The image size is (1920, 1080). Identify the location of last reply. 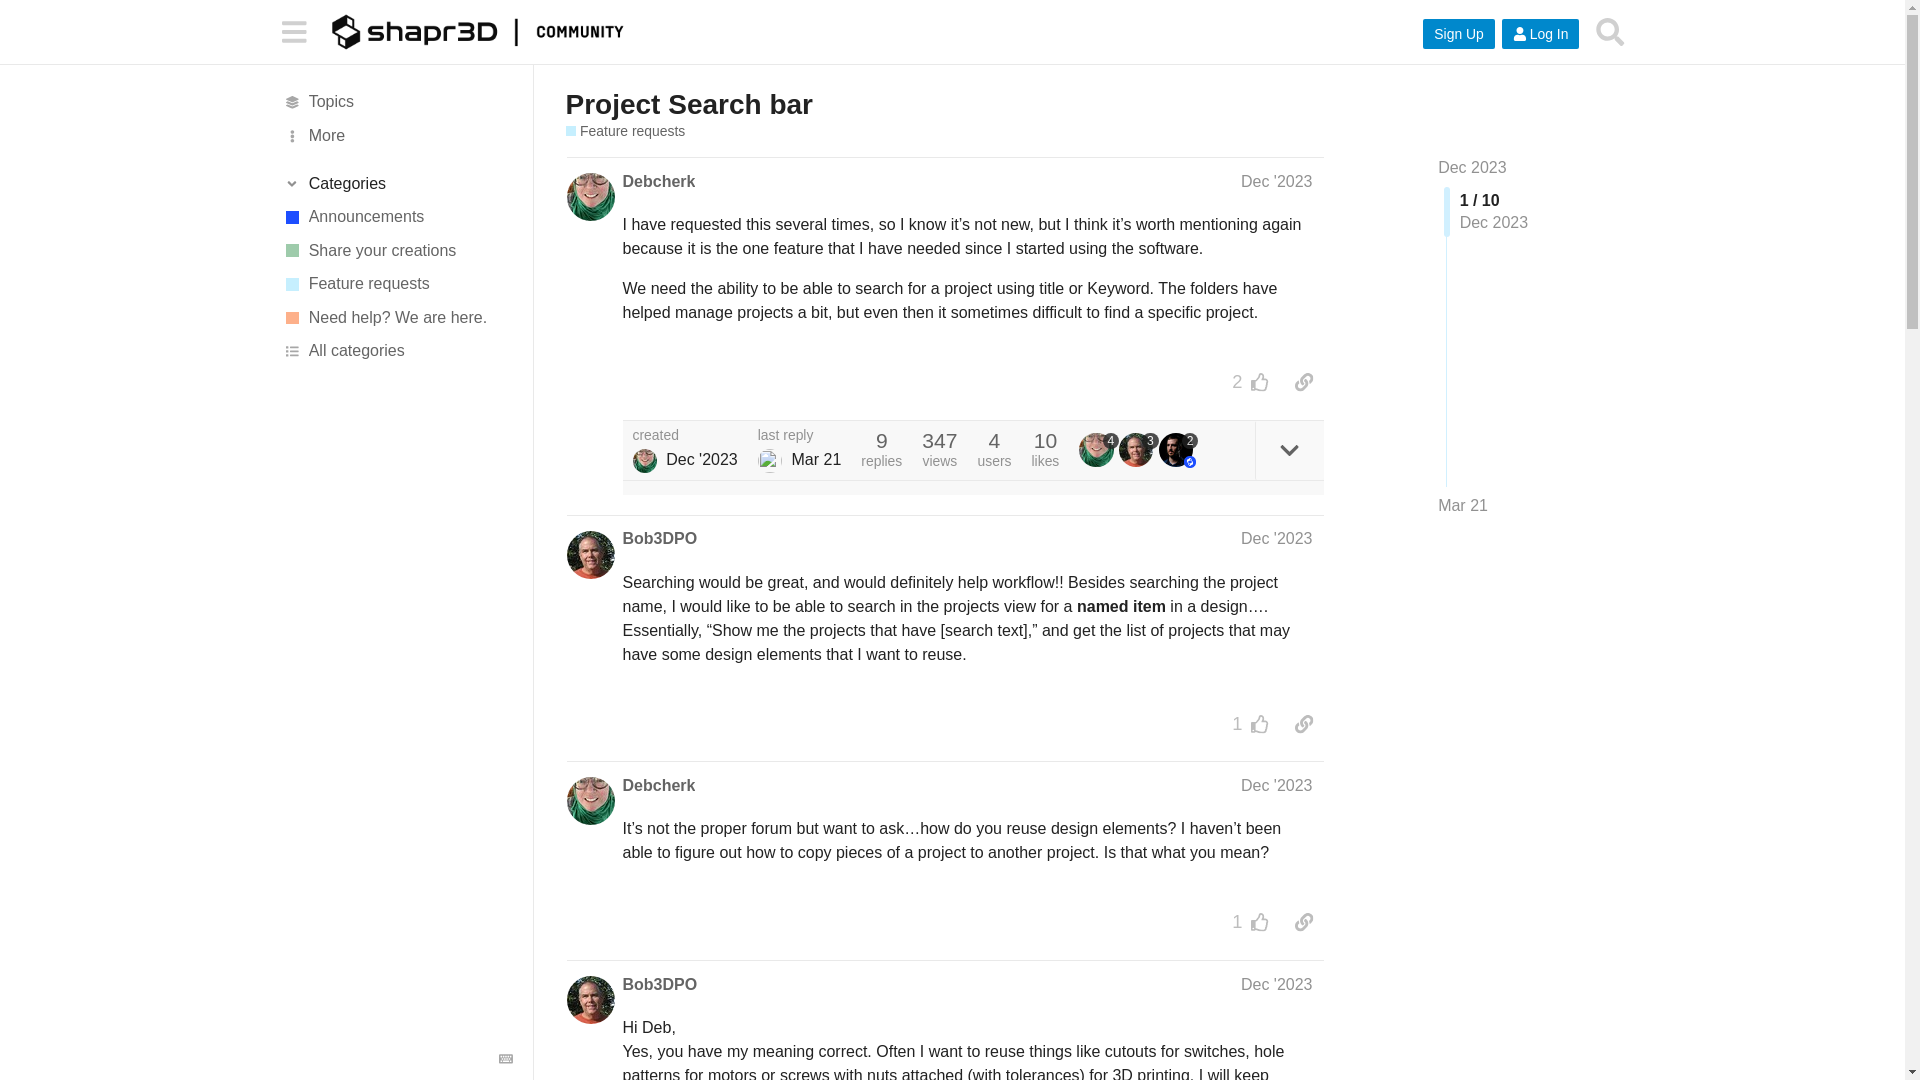
(800, 435).